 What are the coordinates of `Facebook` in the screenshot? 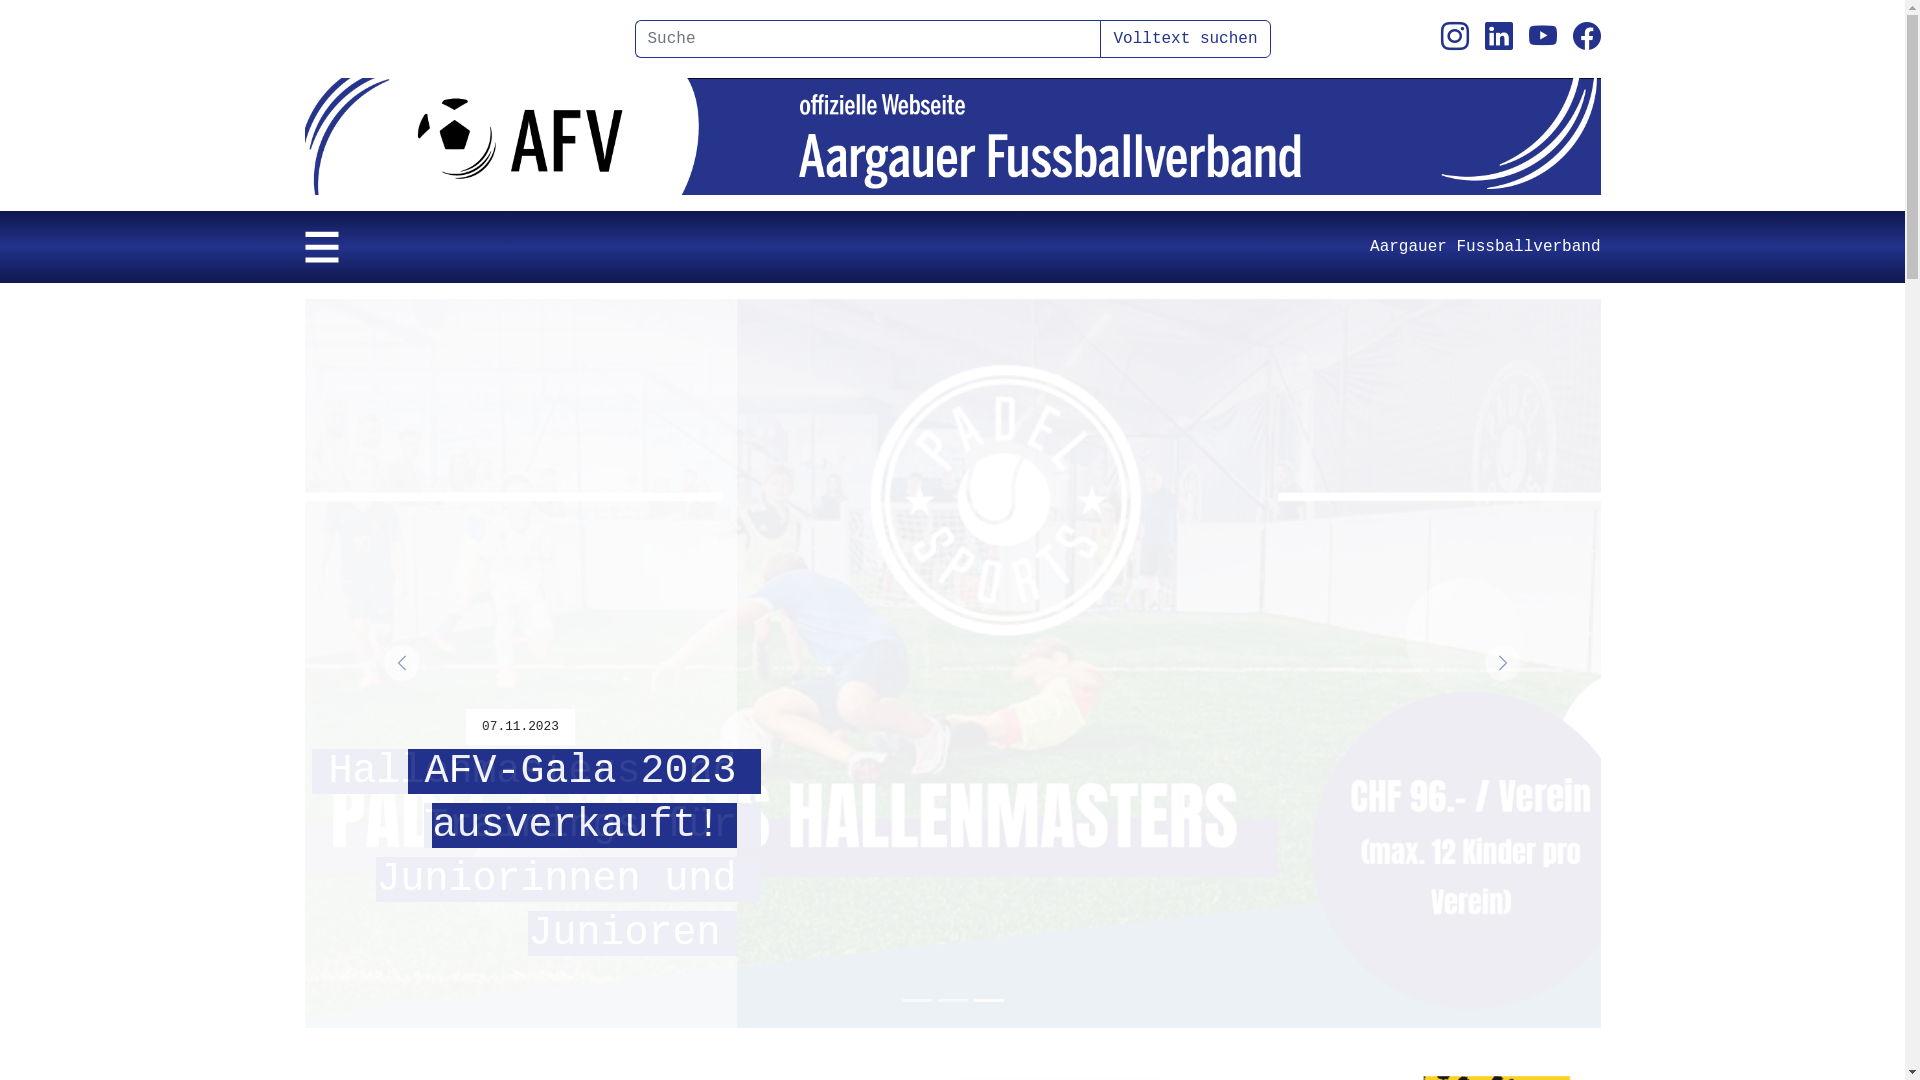 It's located at (1586, 38).